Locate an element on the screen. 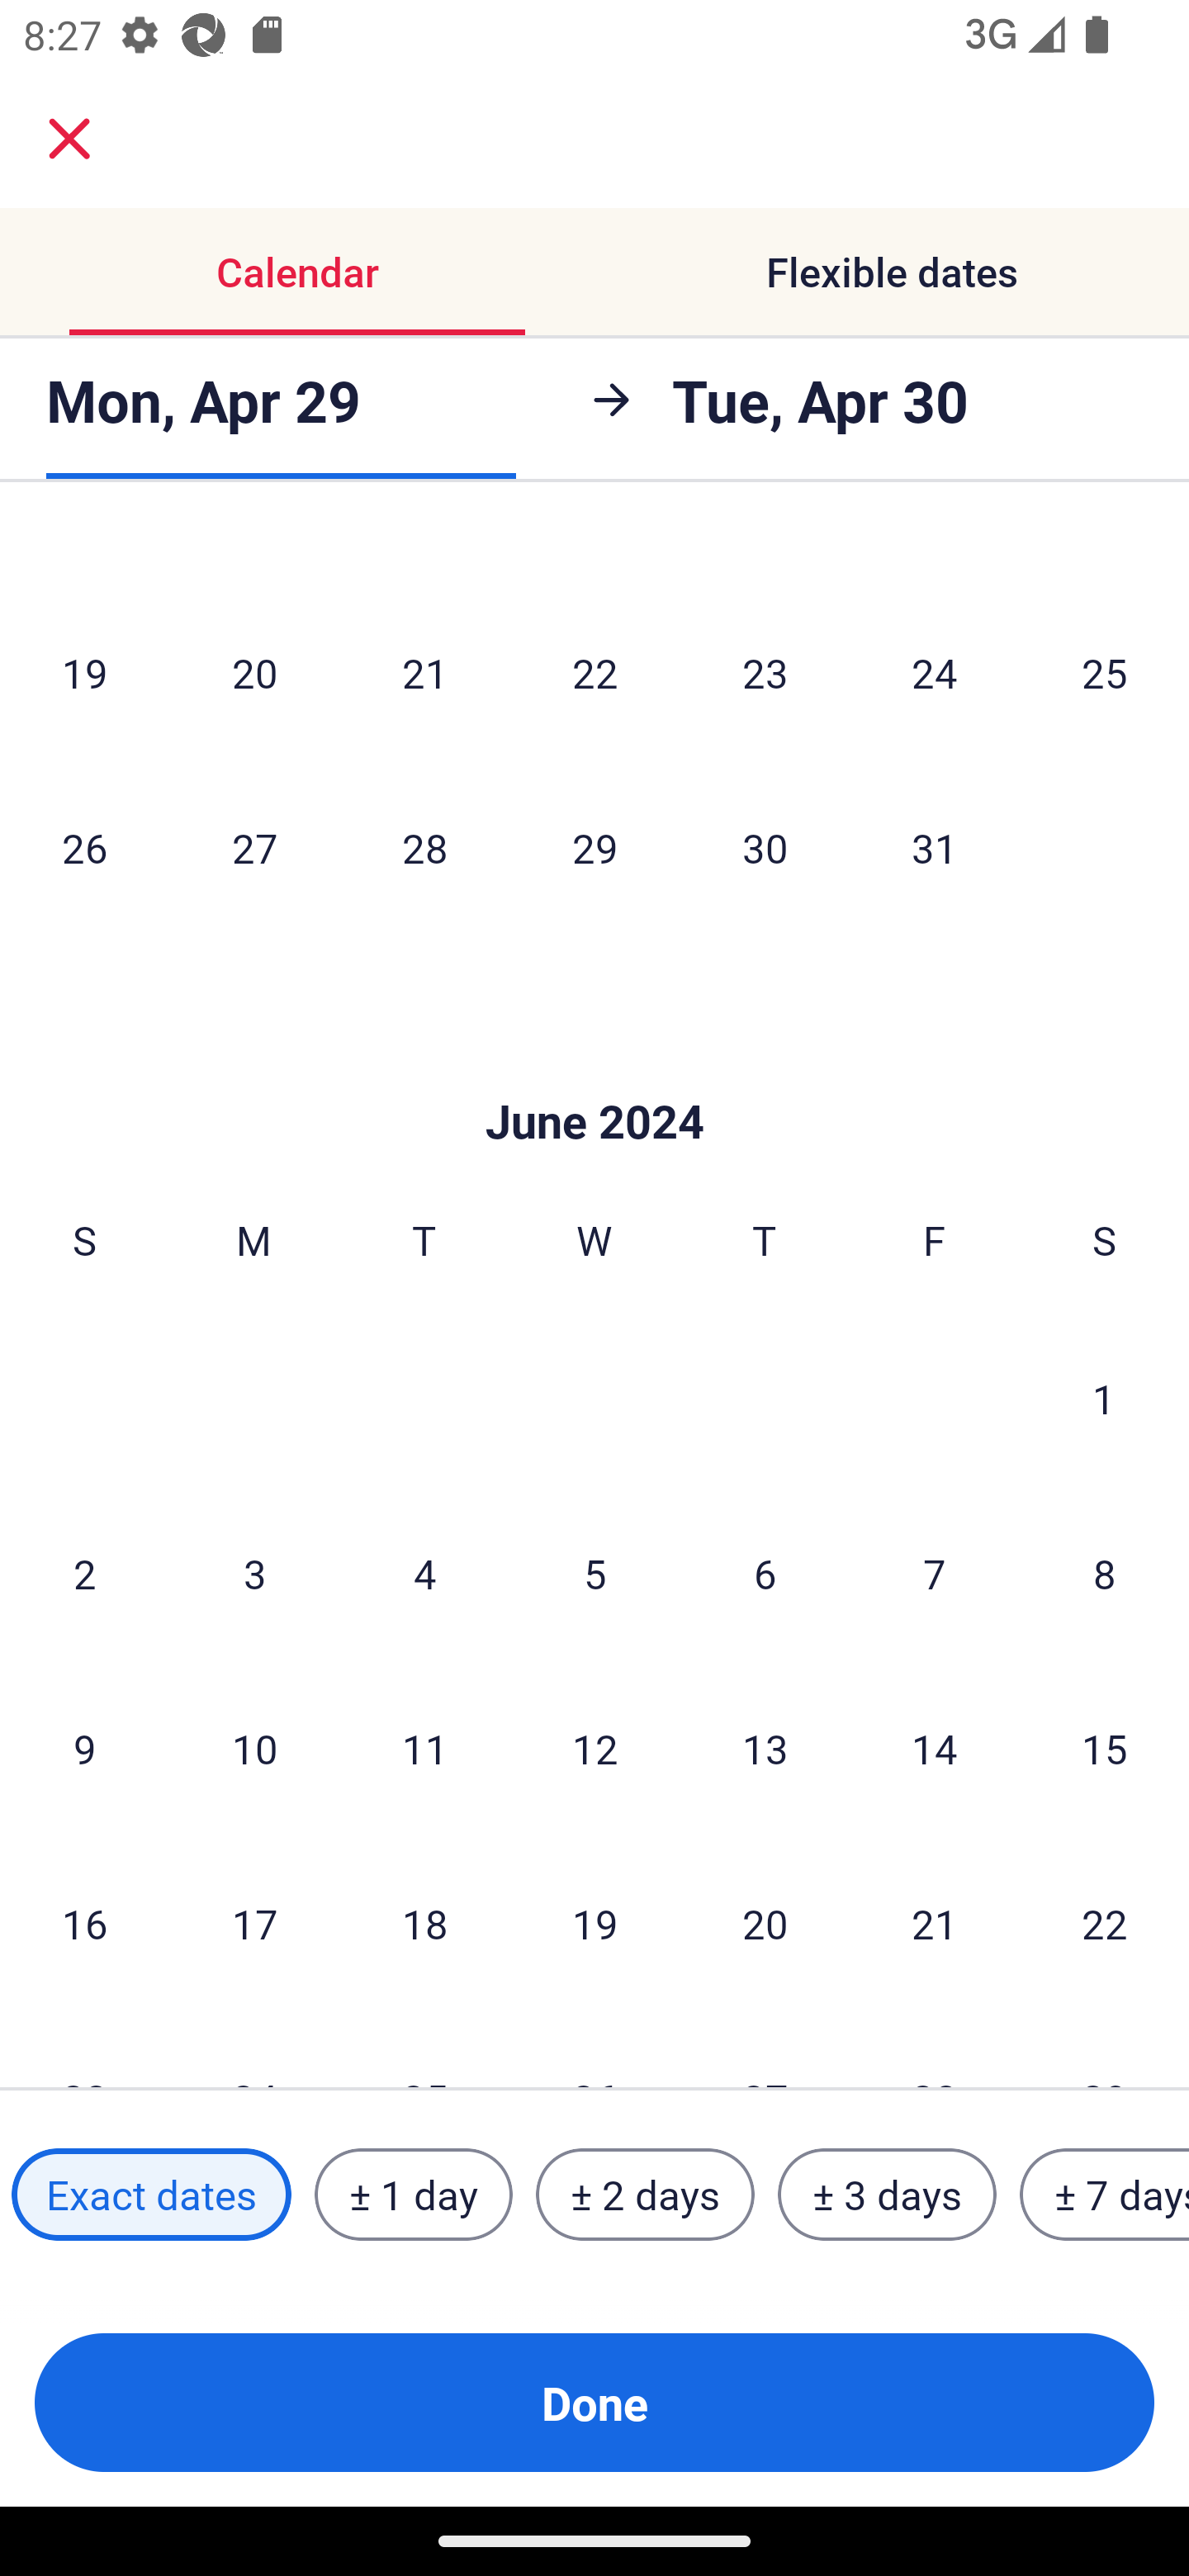  27 Monday, May 27, 2024 is located at coordinates (254, 847).